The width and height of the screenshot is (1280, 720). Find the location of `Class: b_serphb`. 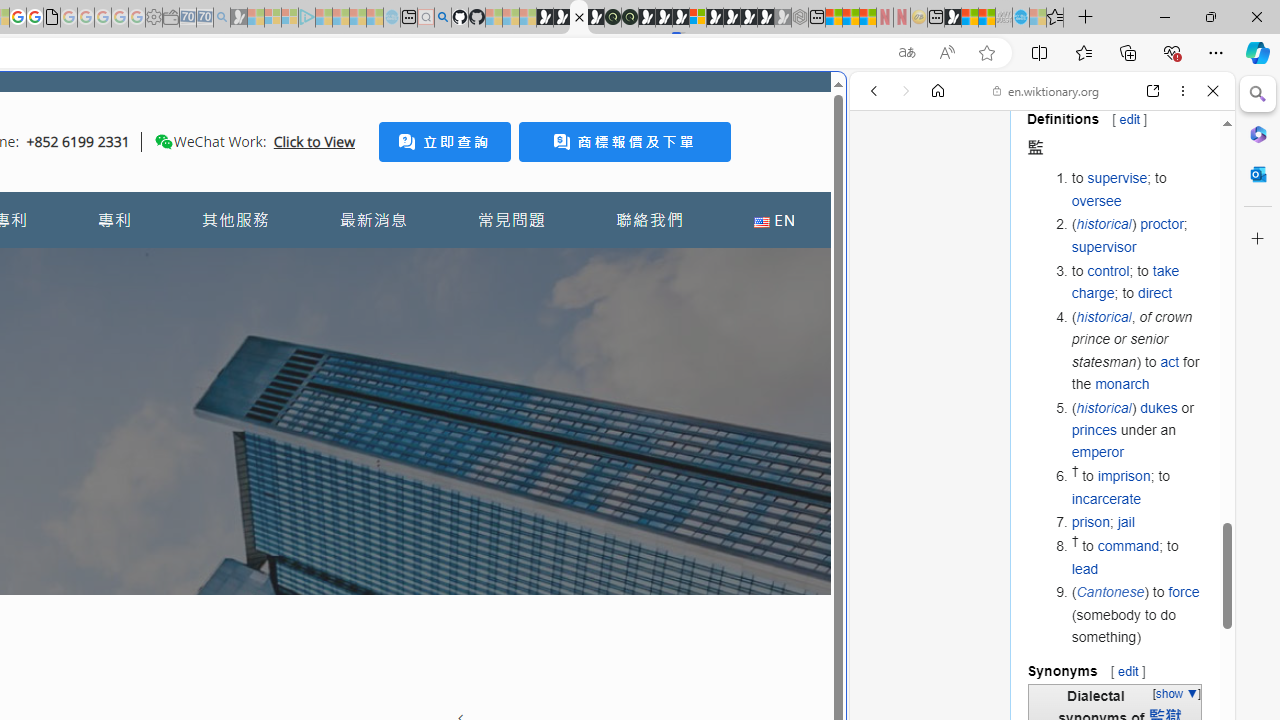

Class: b_serphb is located at coordinates (1190, 230).